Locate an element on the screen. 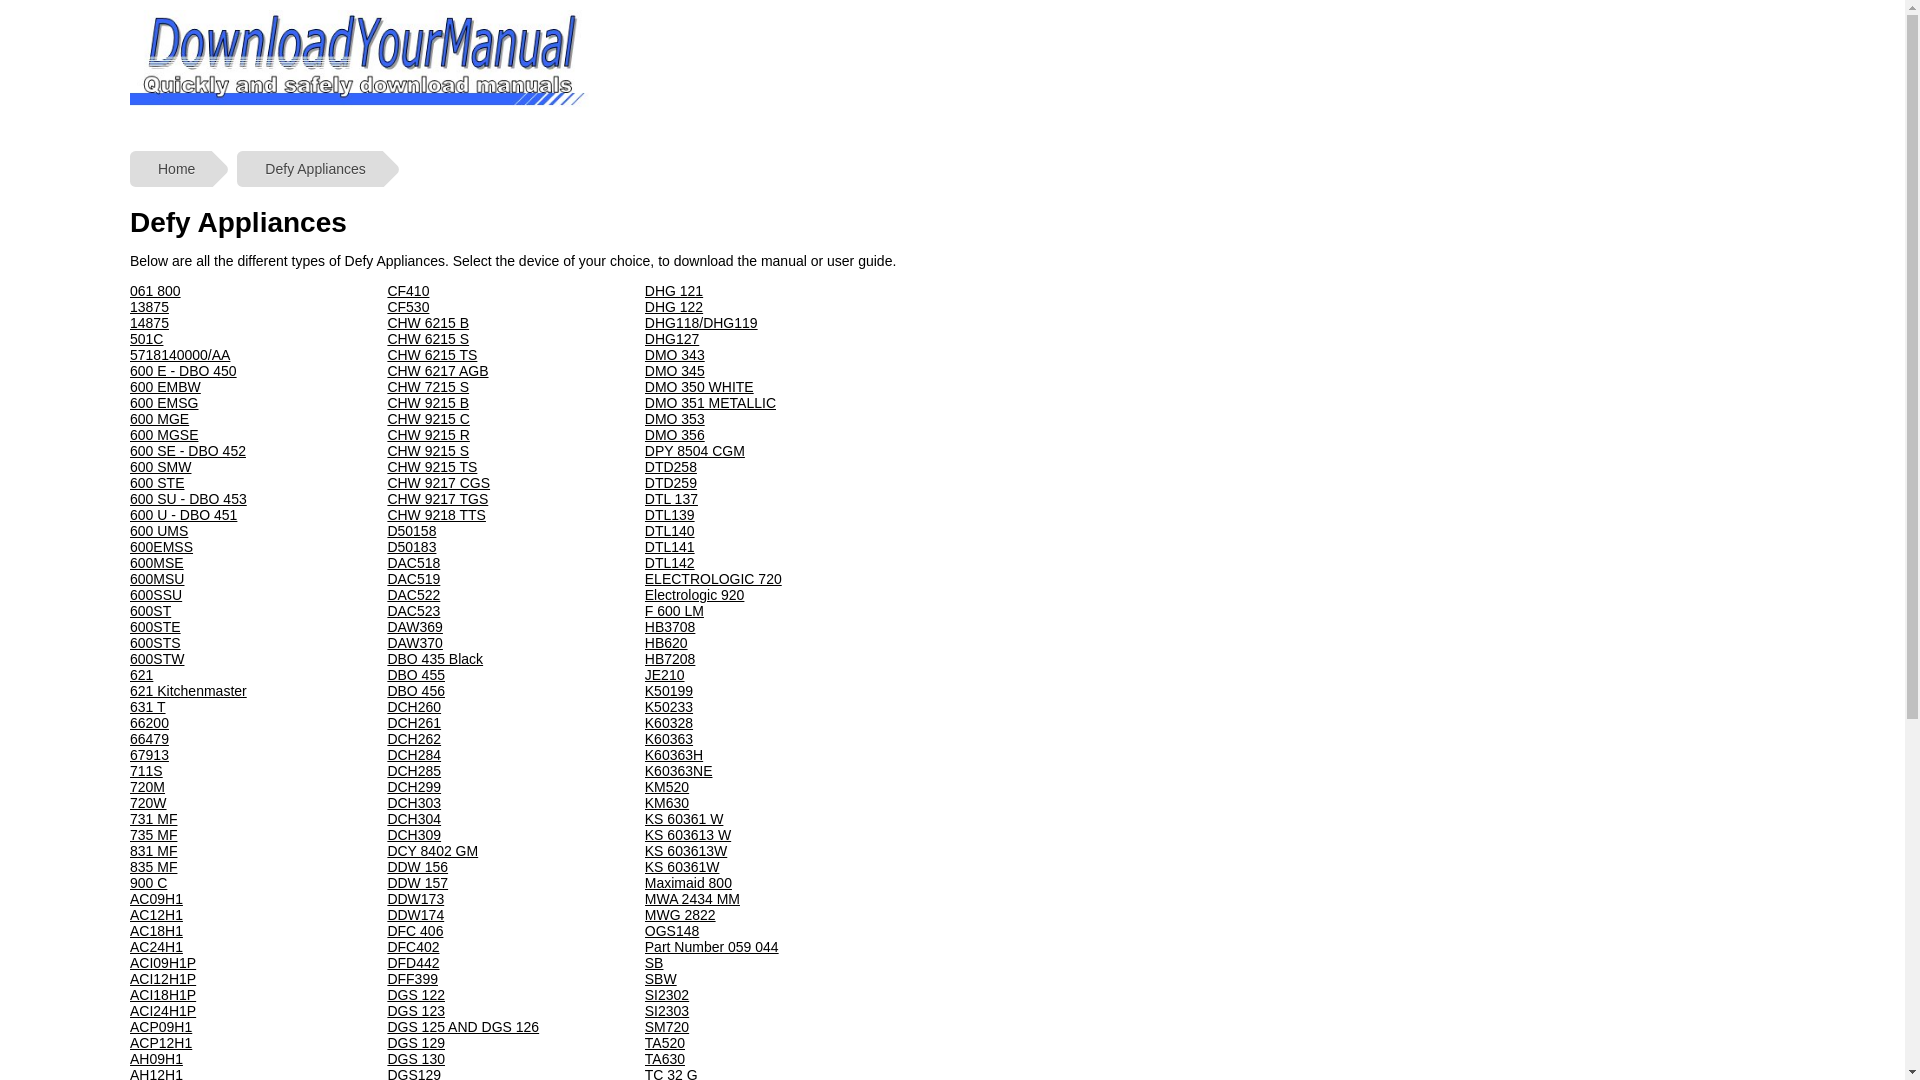 The height and width of the screenshot is (1080, 1920). 600 STE is located at coordinates (157, 483).